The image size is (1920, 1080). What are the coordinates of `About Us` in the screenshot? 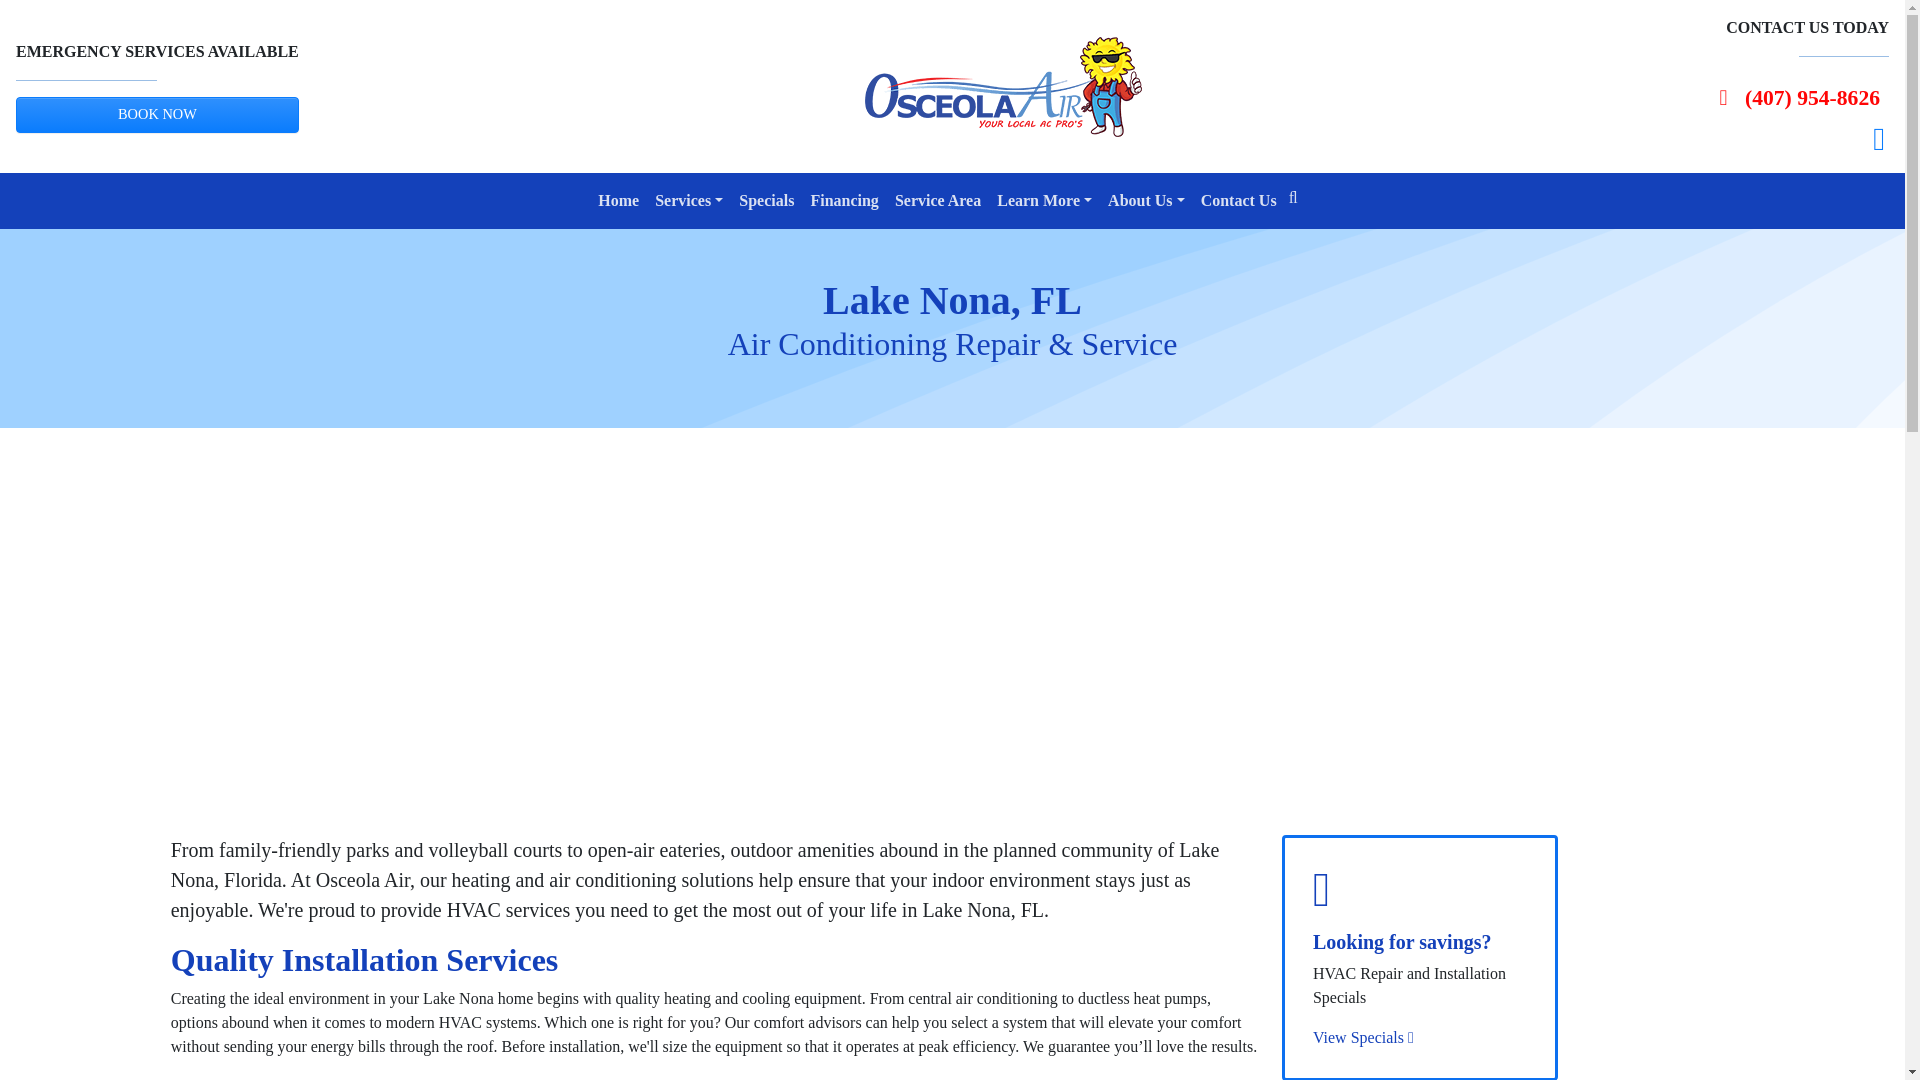 It's located at (1146, 201).